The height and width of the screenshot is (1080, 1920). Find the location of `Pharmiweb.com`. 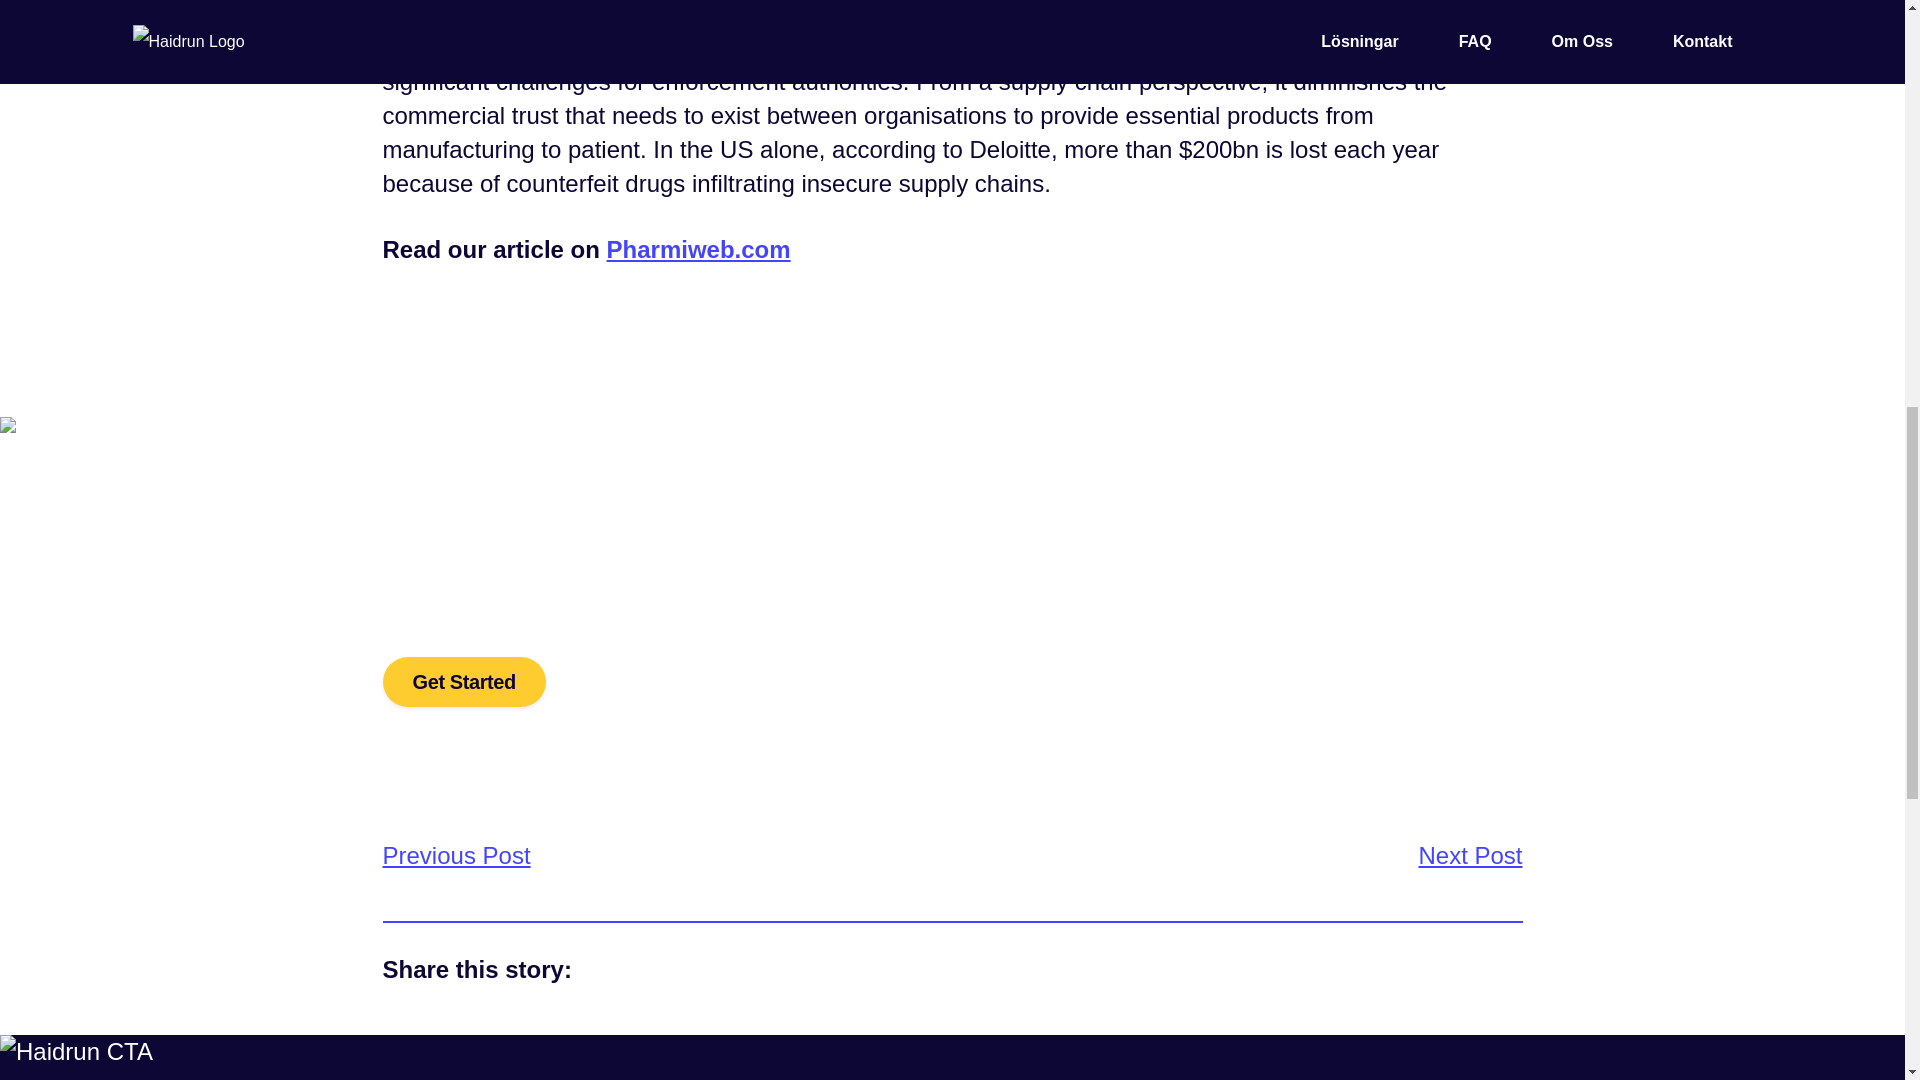

Pharmiweb.com is located at coordinates (698, 250).